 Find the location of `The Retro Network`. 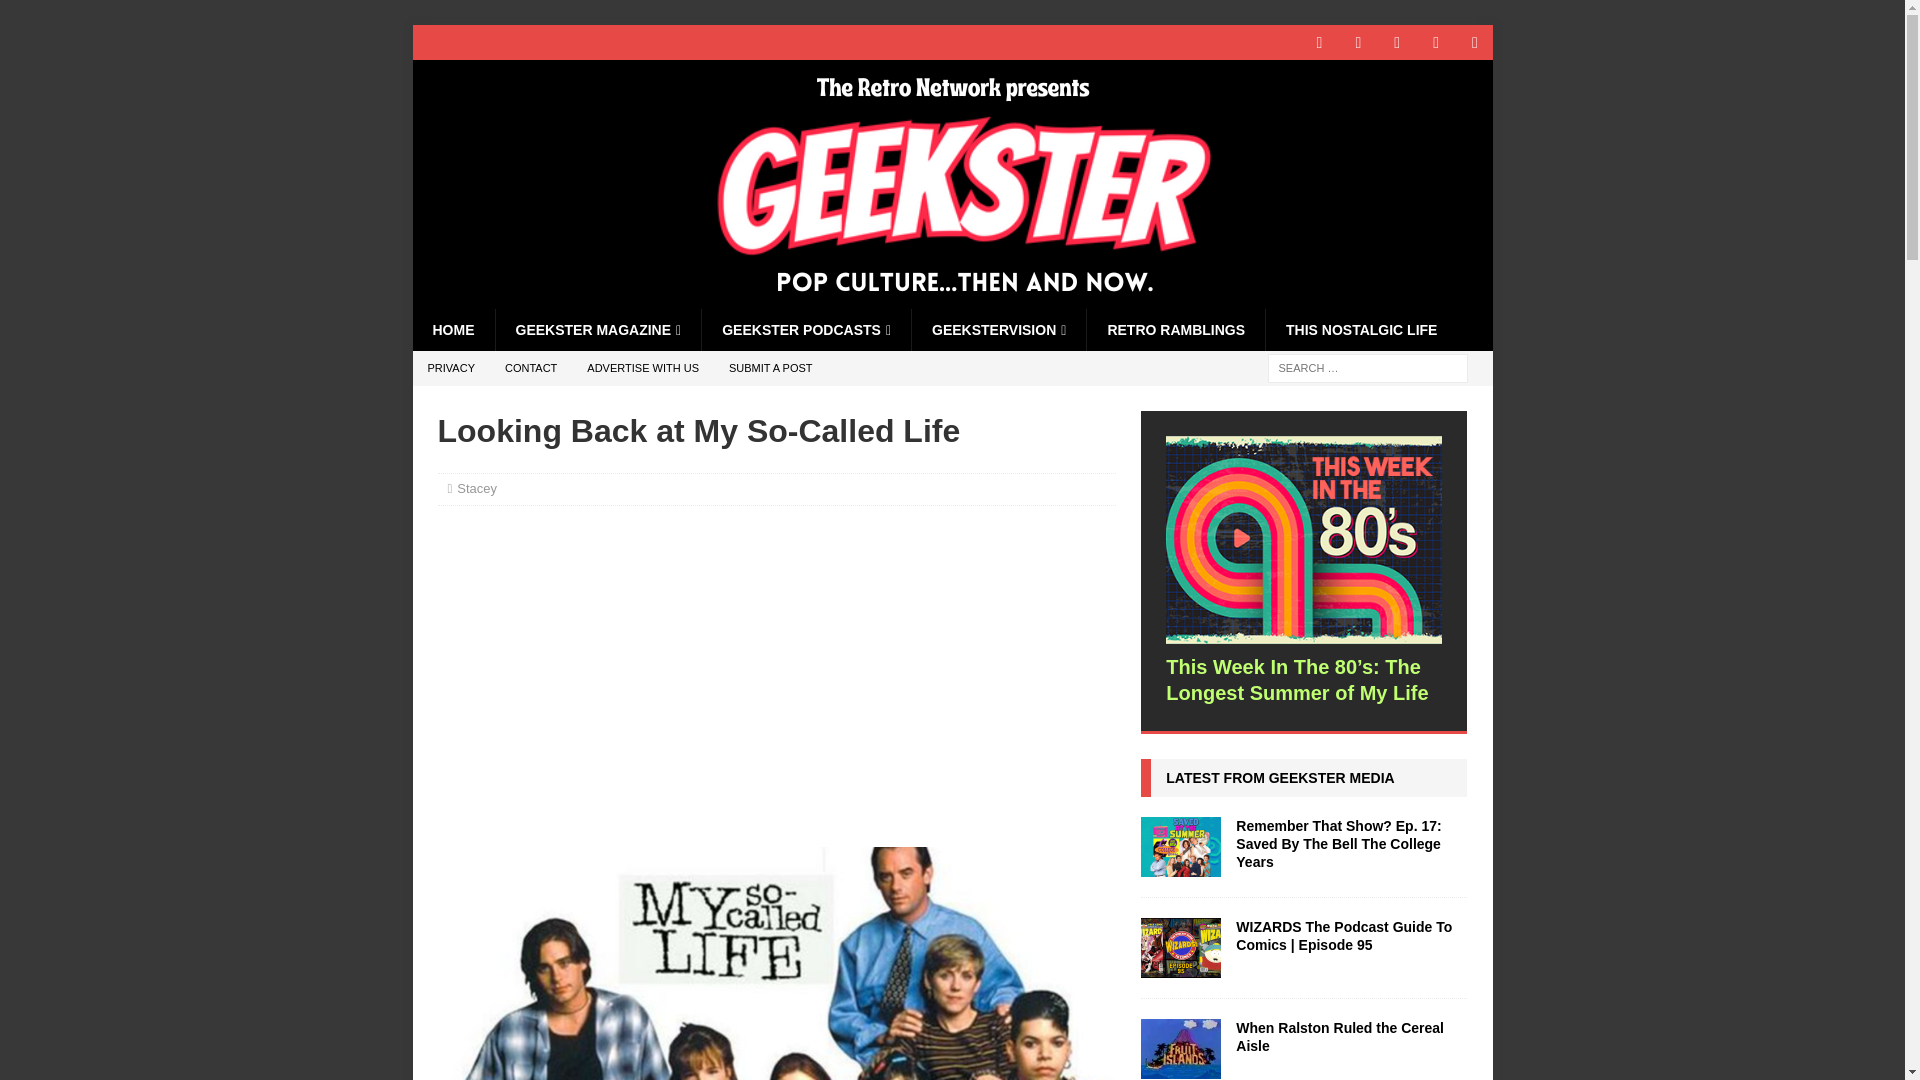

The Retro Network is located at coordinates (952, 298).